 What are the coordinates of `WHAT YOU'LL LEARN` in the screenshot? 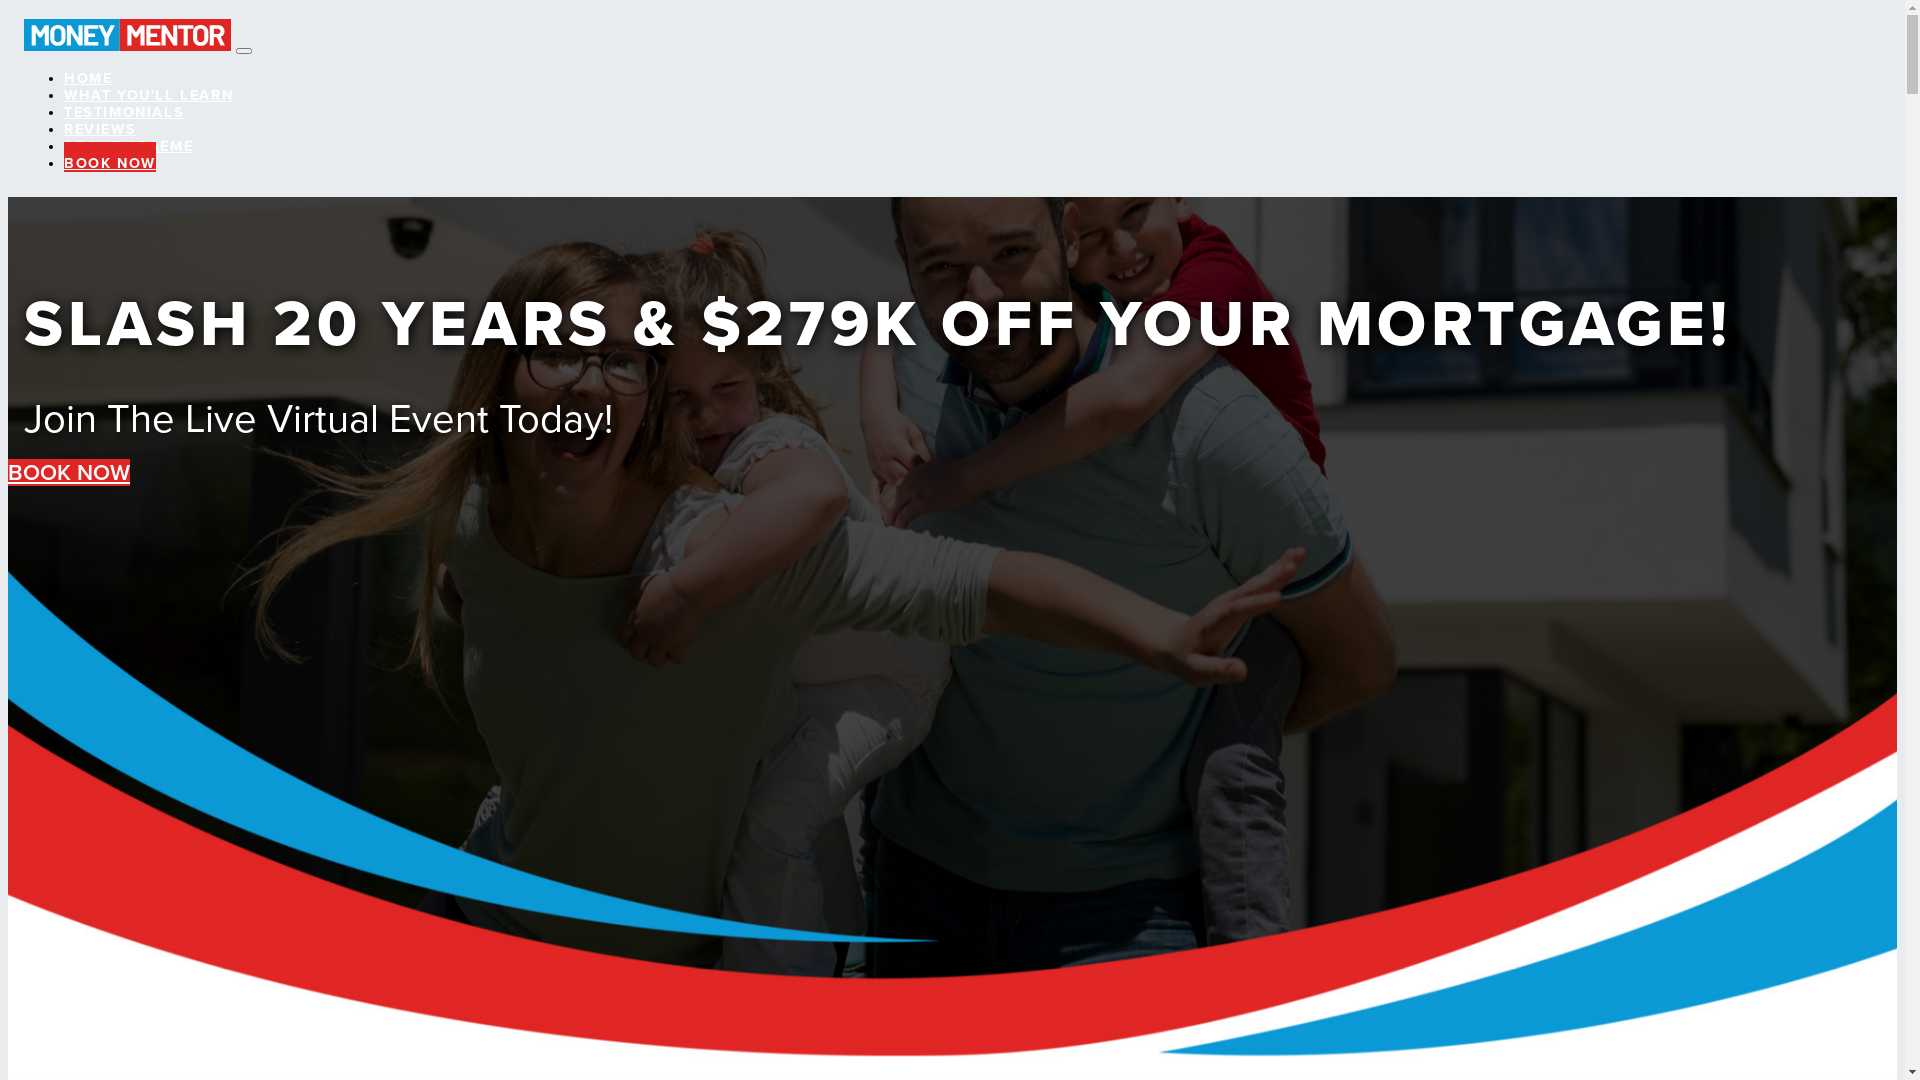 It's located at (148, 89).